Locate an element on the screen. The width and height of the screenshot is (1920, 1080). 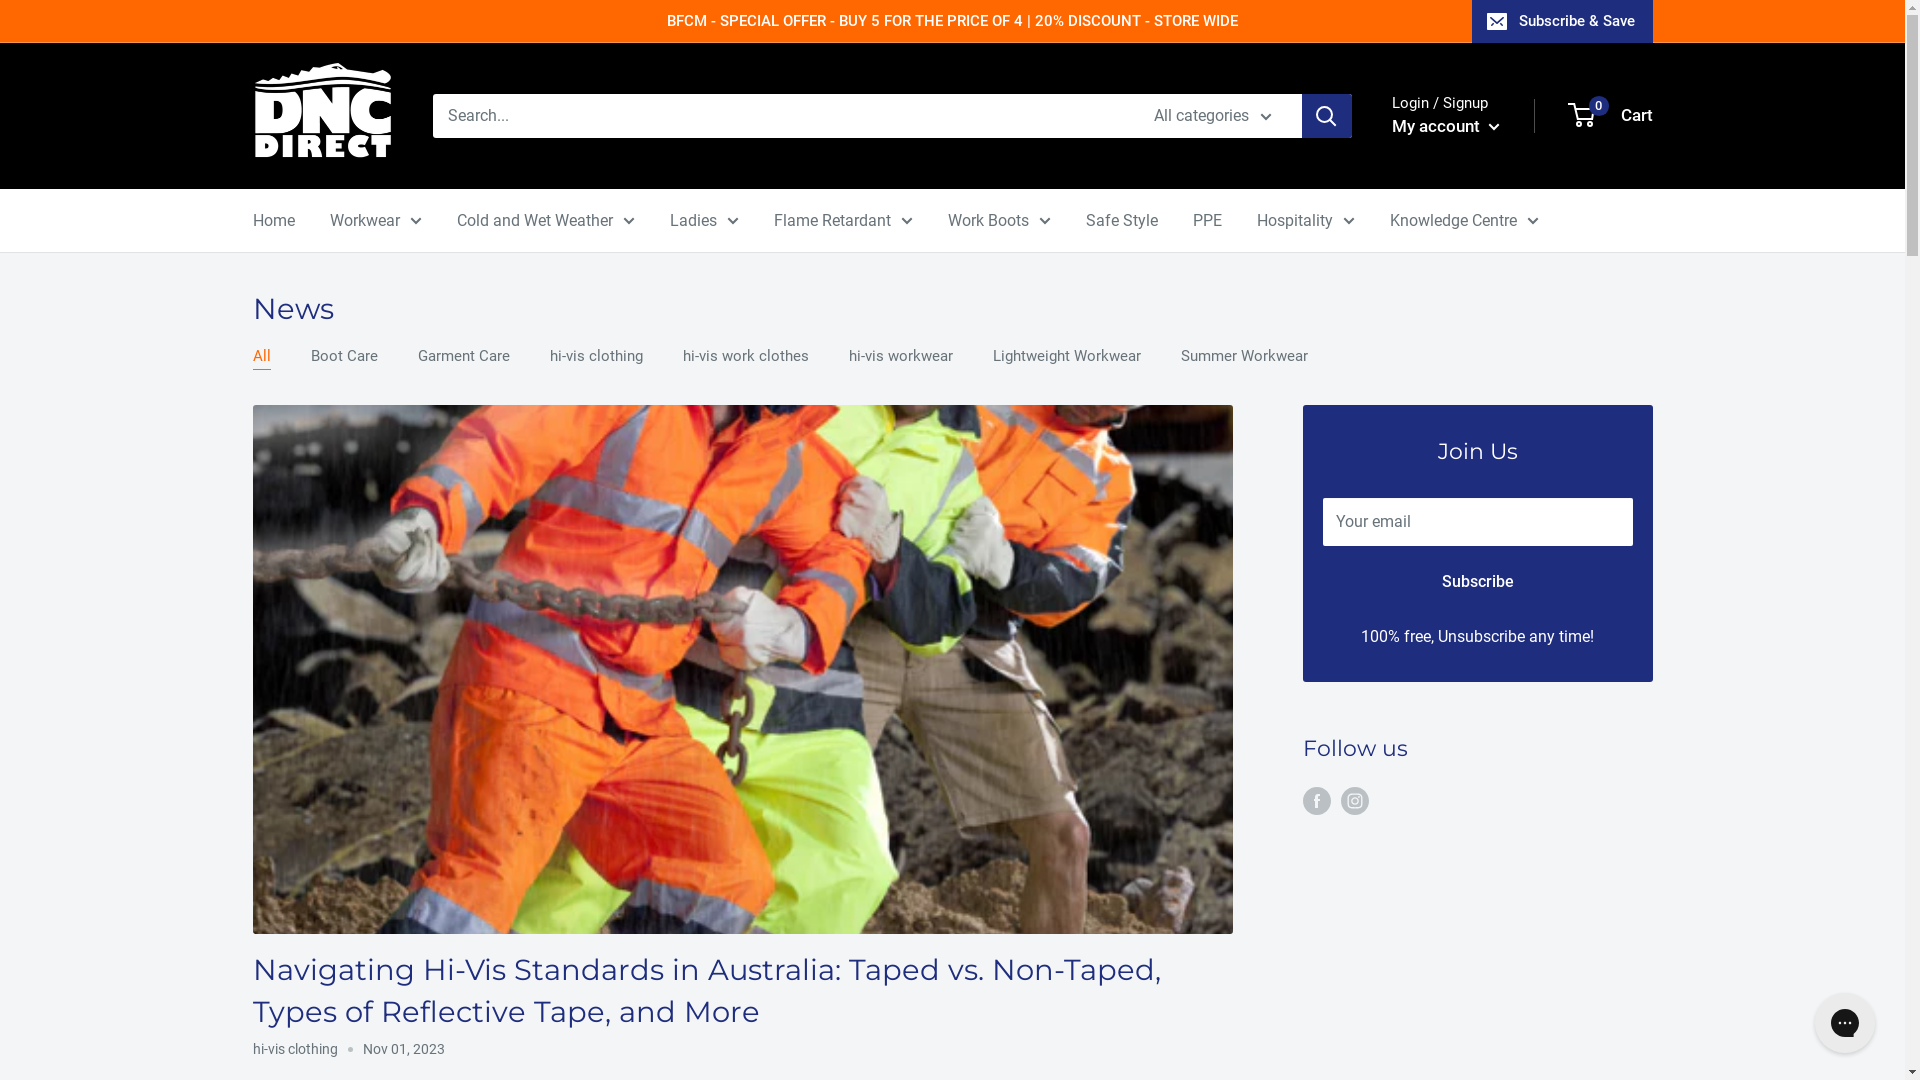
Home is located at coordinates (273, 221).